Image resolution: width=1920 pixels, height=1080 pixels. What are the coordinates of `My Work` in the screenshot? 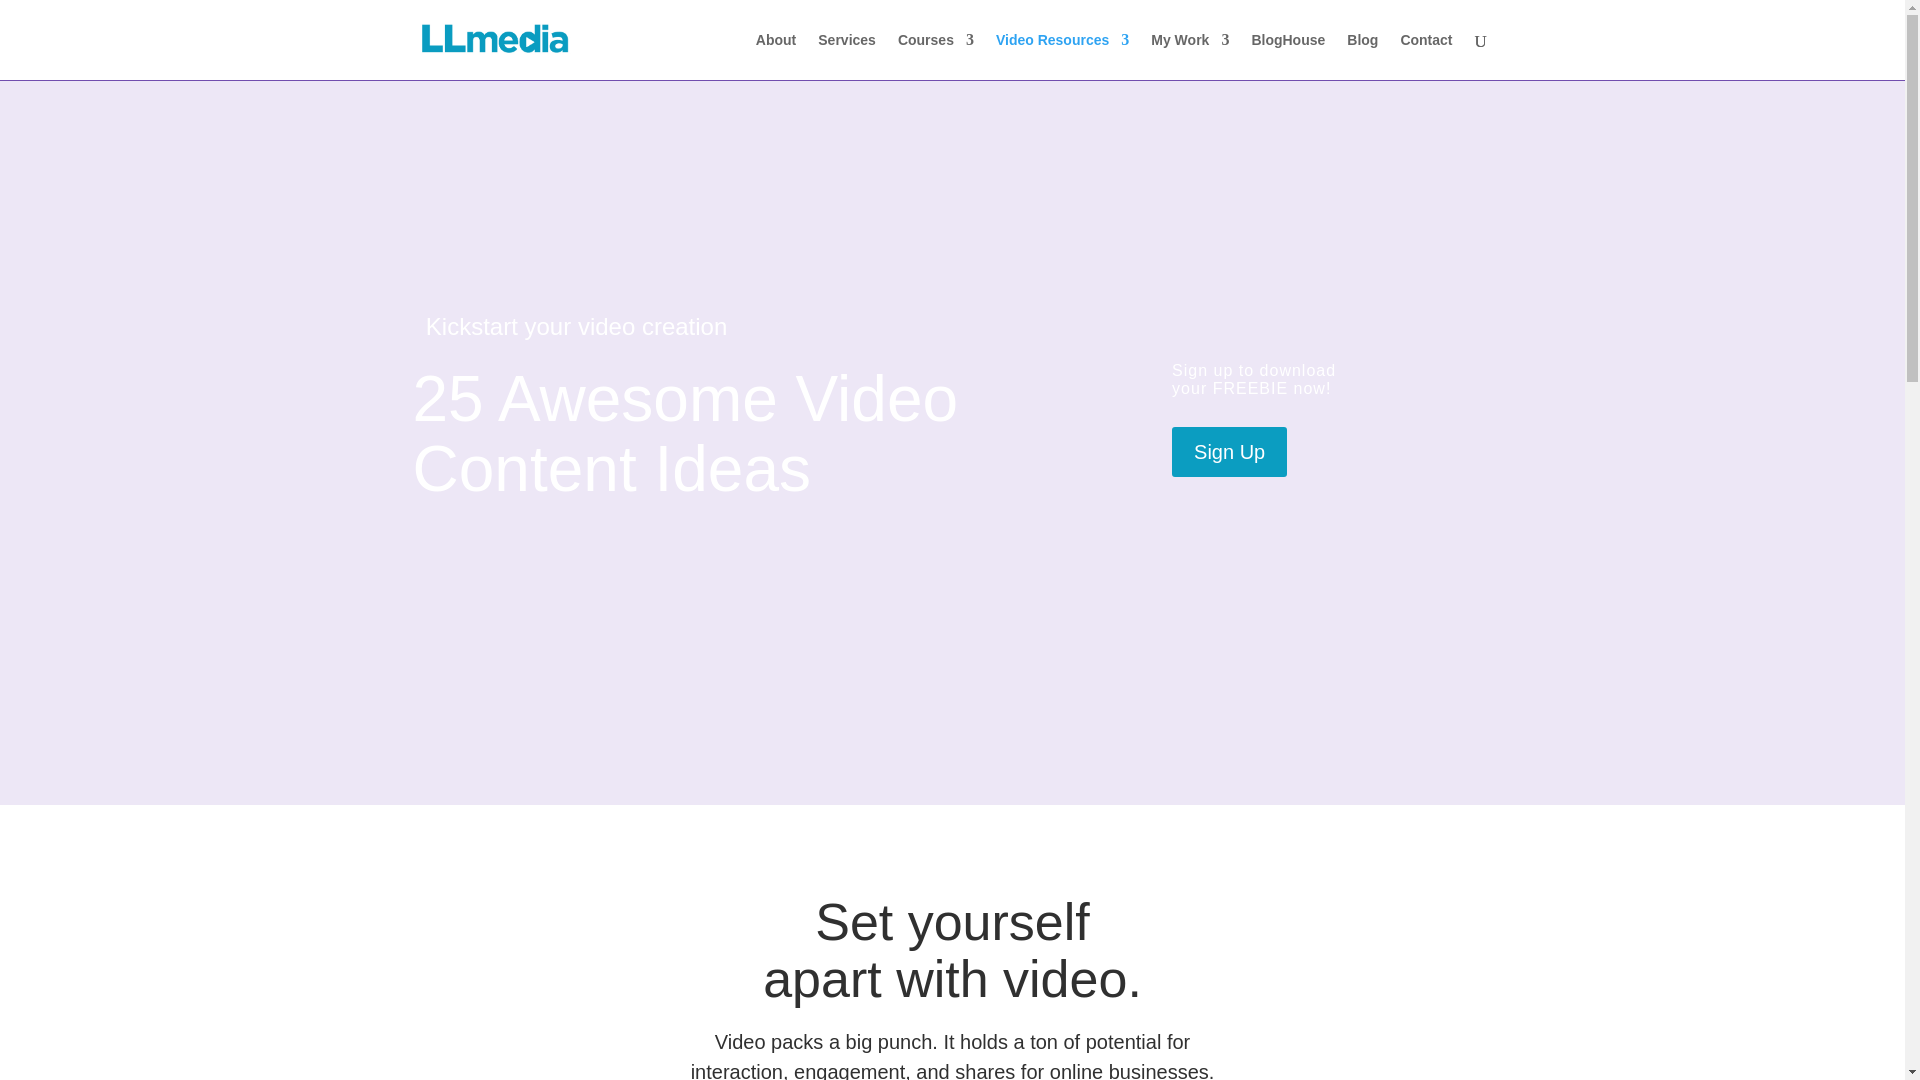 It's located at (1189, 56).